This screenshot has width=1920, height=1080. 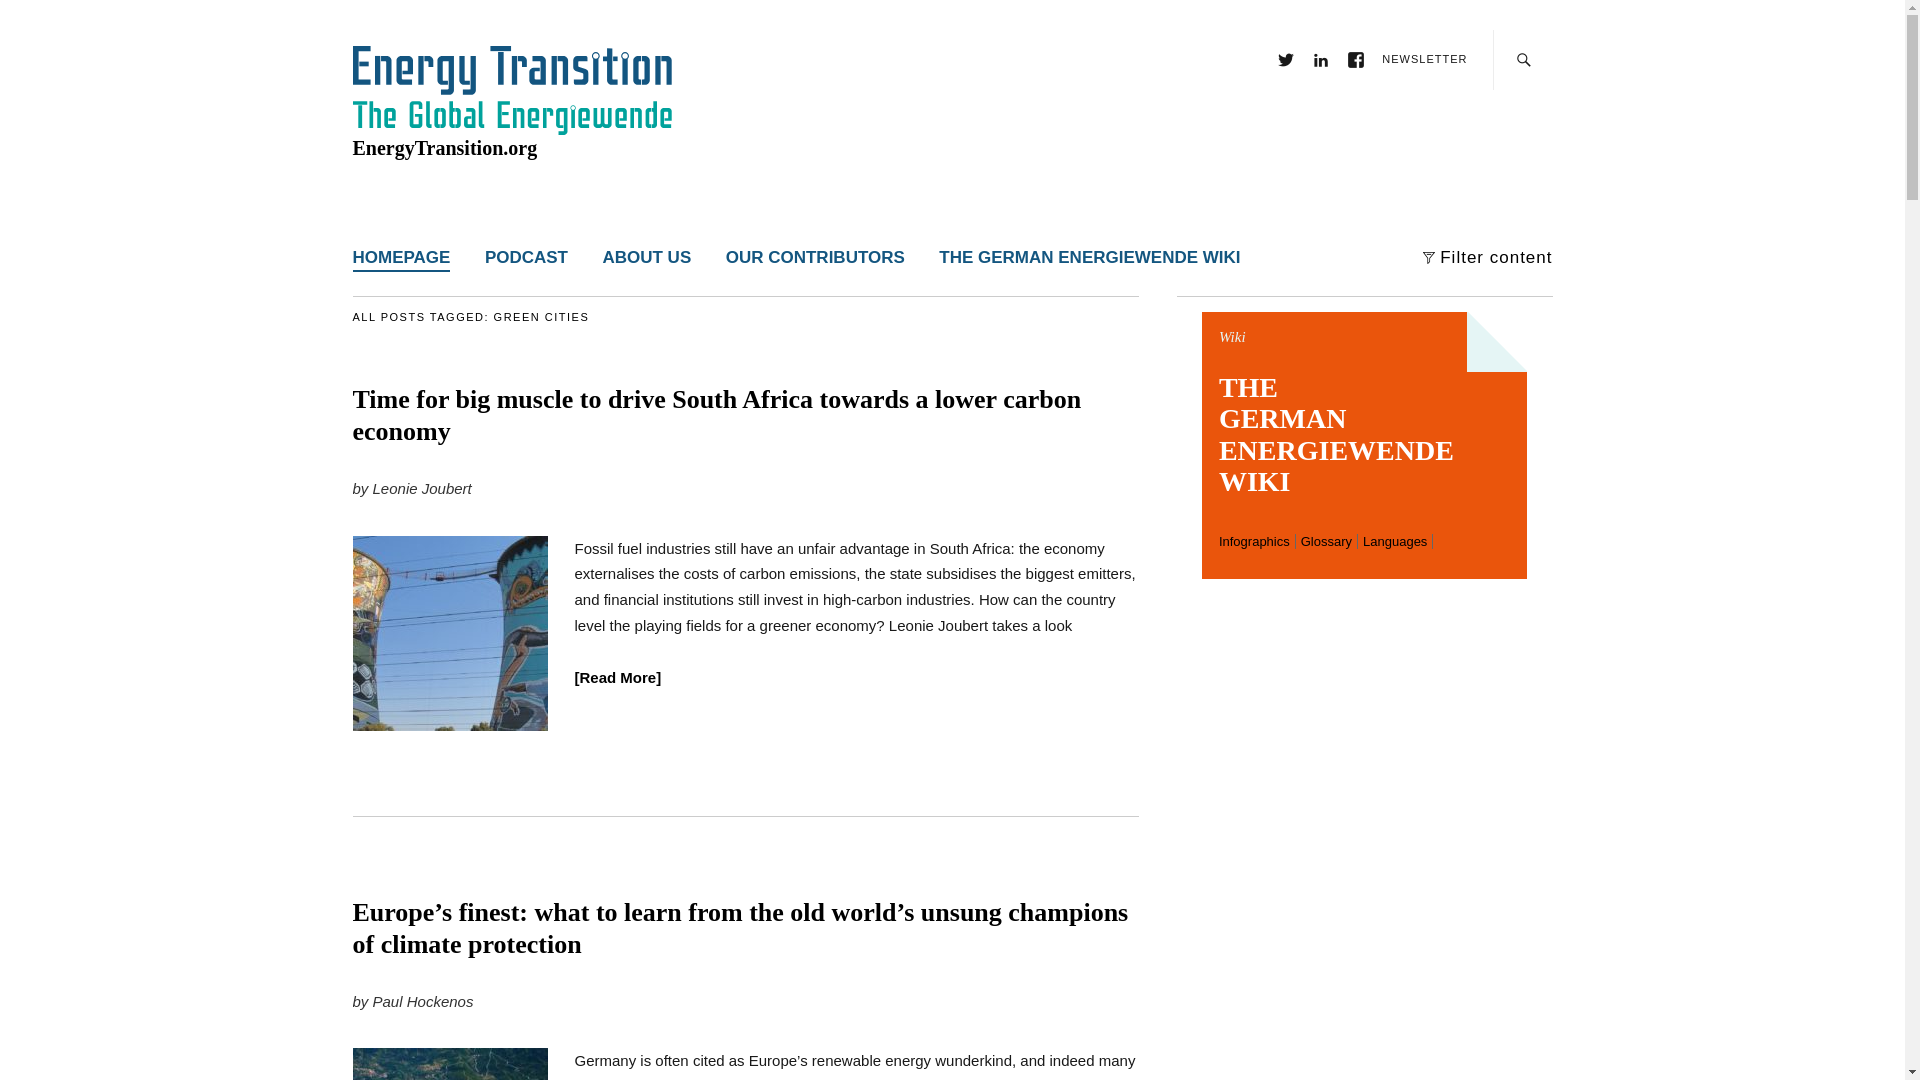 What do you see at coordinates (1089, 254) in the screenshot?
I see `THE GERMAN ENERGIEWENDE WIKI` at bounding box center [1089, 254].